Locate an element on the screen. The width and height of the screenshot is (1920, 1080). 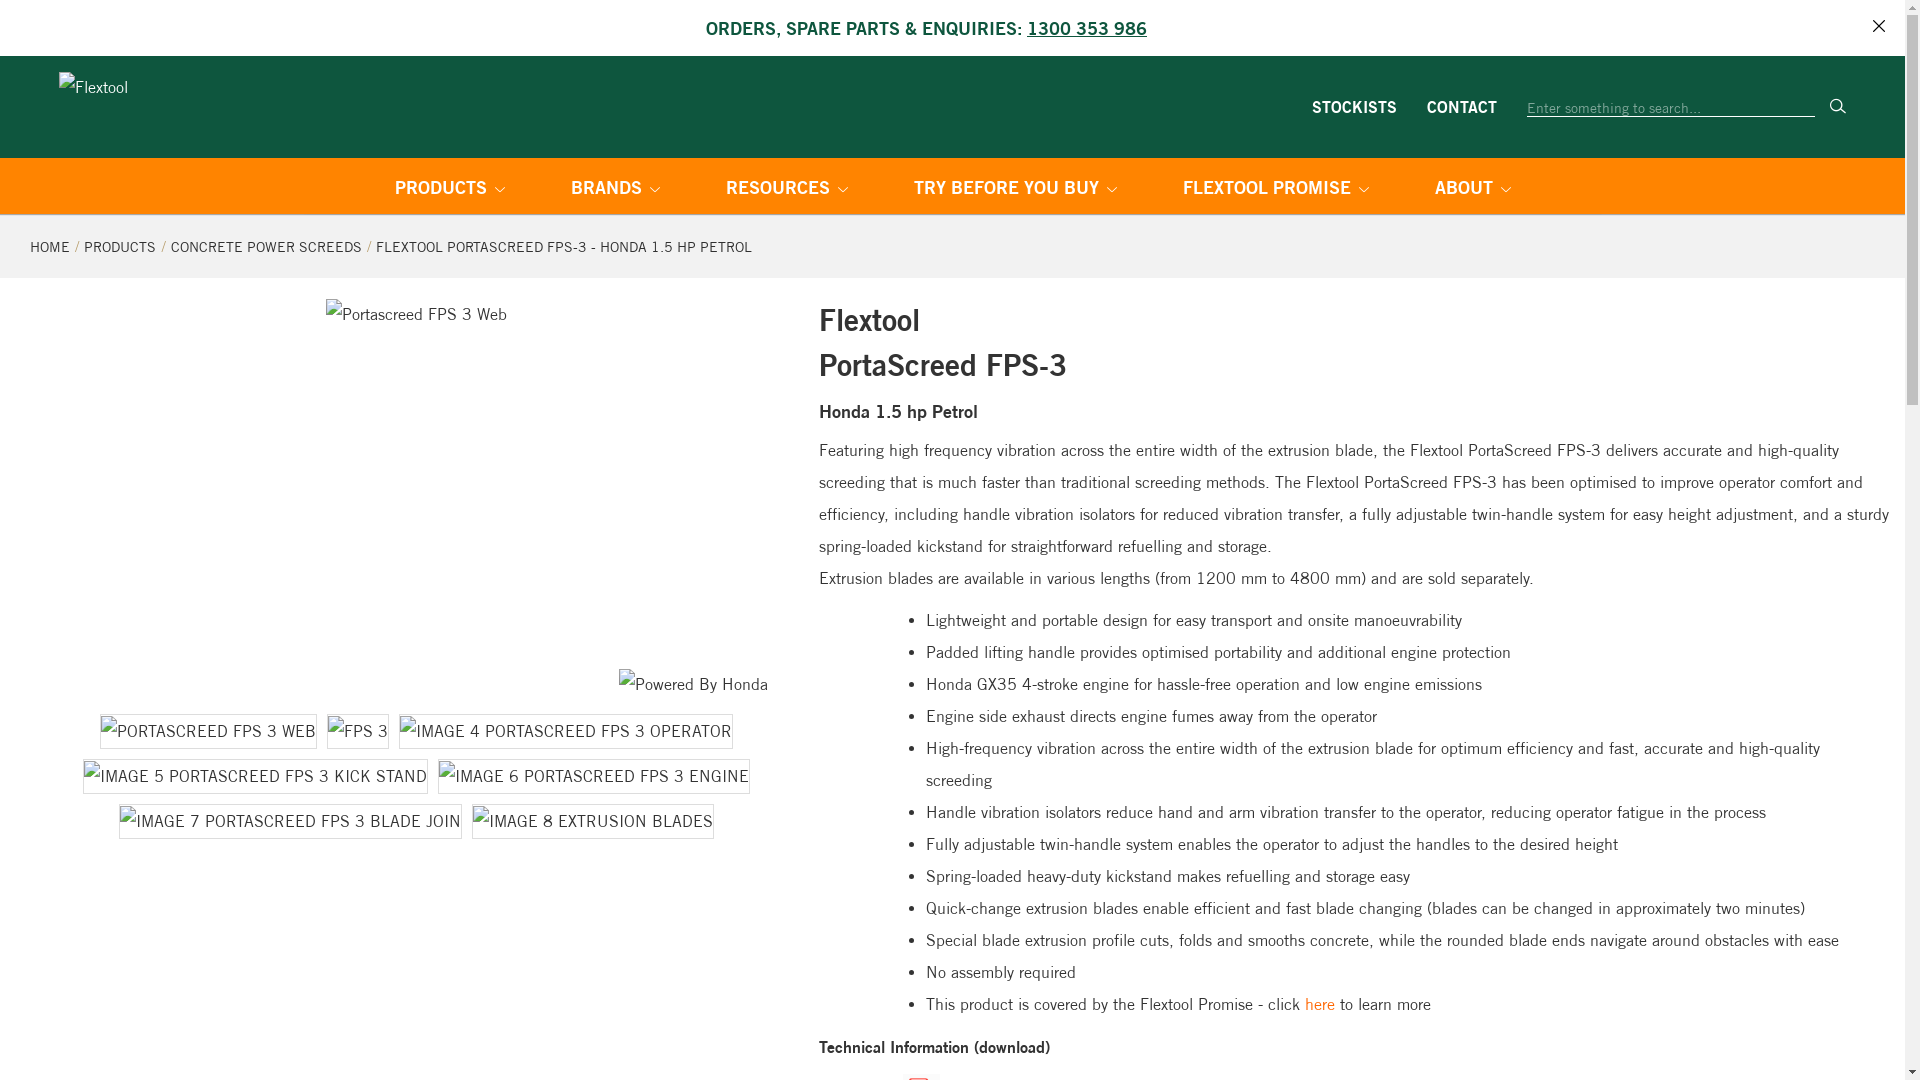
Flextool is located at coordinates (190, 107).